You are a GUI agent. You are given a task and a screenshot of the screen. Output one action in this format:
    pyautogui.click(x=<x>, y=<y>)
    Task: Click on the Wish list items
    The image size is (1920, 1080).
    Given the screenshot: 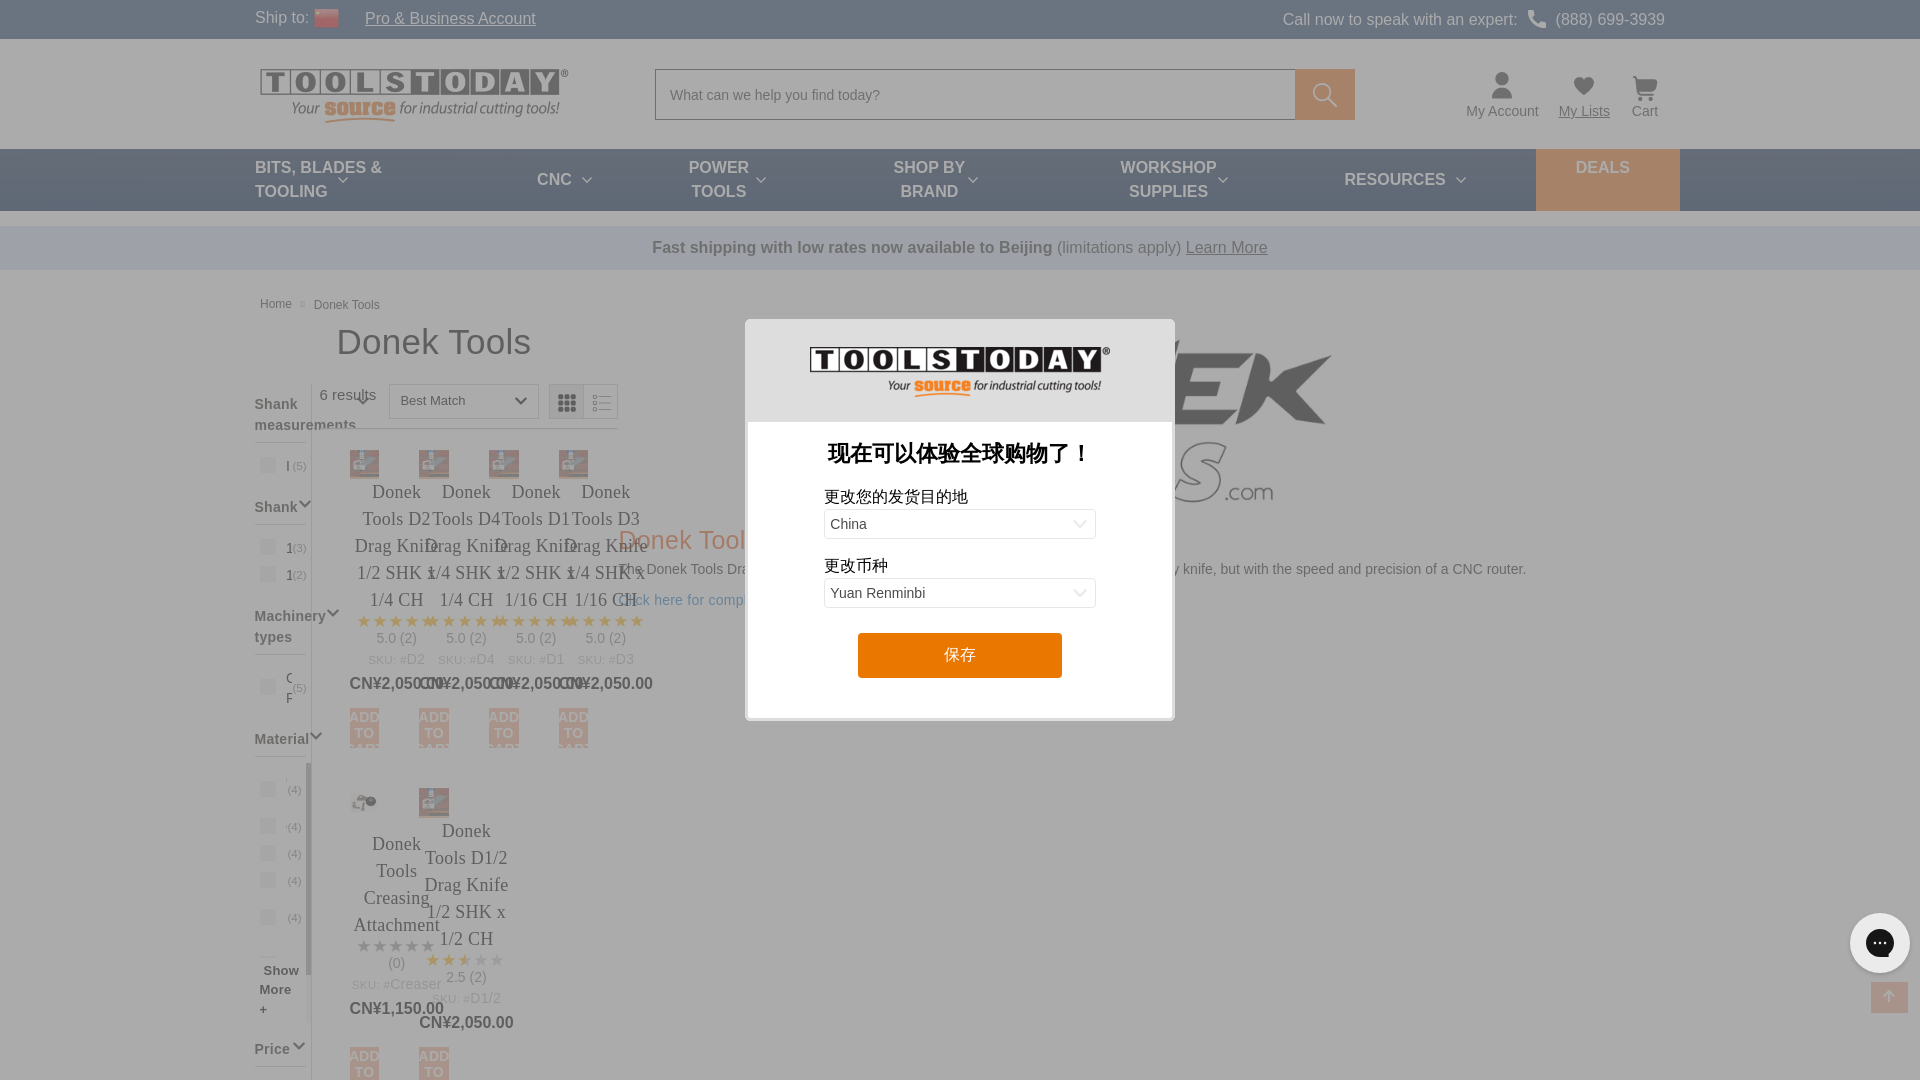 What is the action you would take?
    pyautogui.click(x=1584, y=94)
    